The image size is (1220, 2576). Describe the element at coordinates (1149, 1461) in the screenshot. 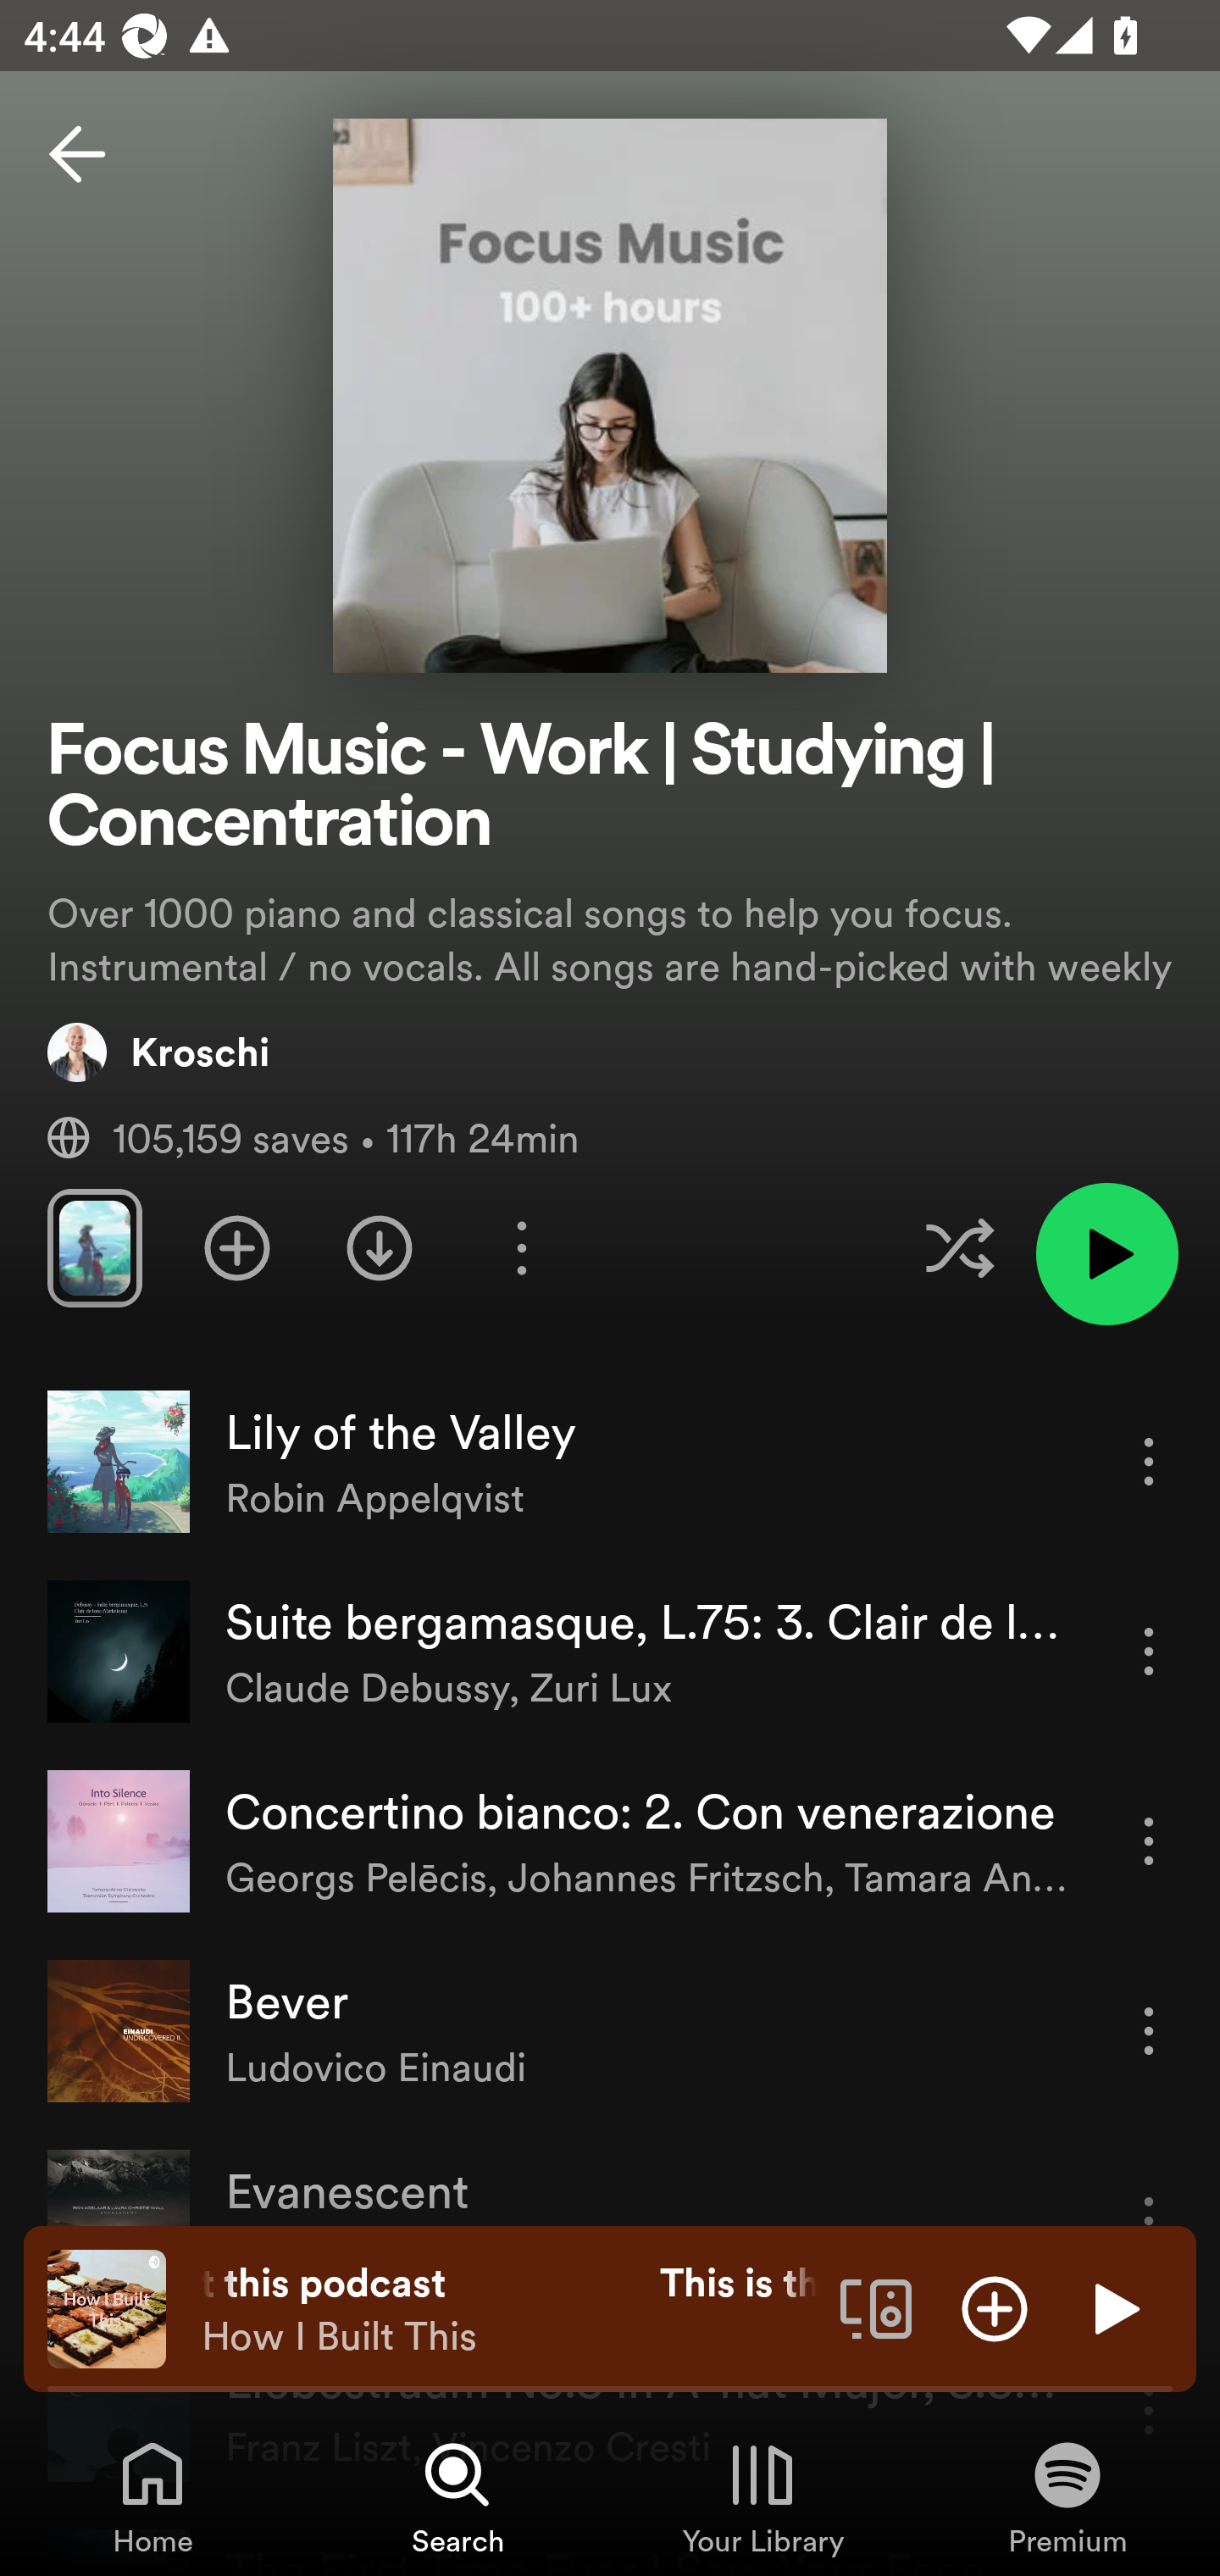

I see `More options for song Lily of the Valley` at that location.